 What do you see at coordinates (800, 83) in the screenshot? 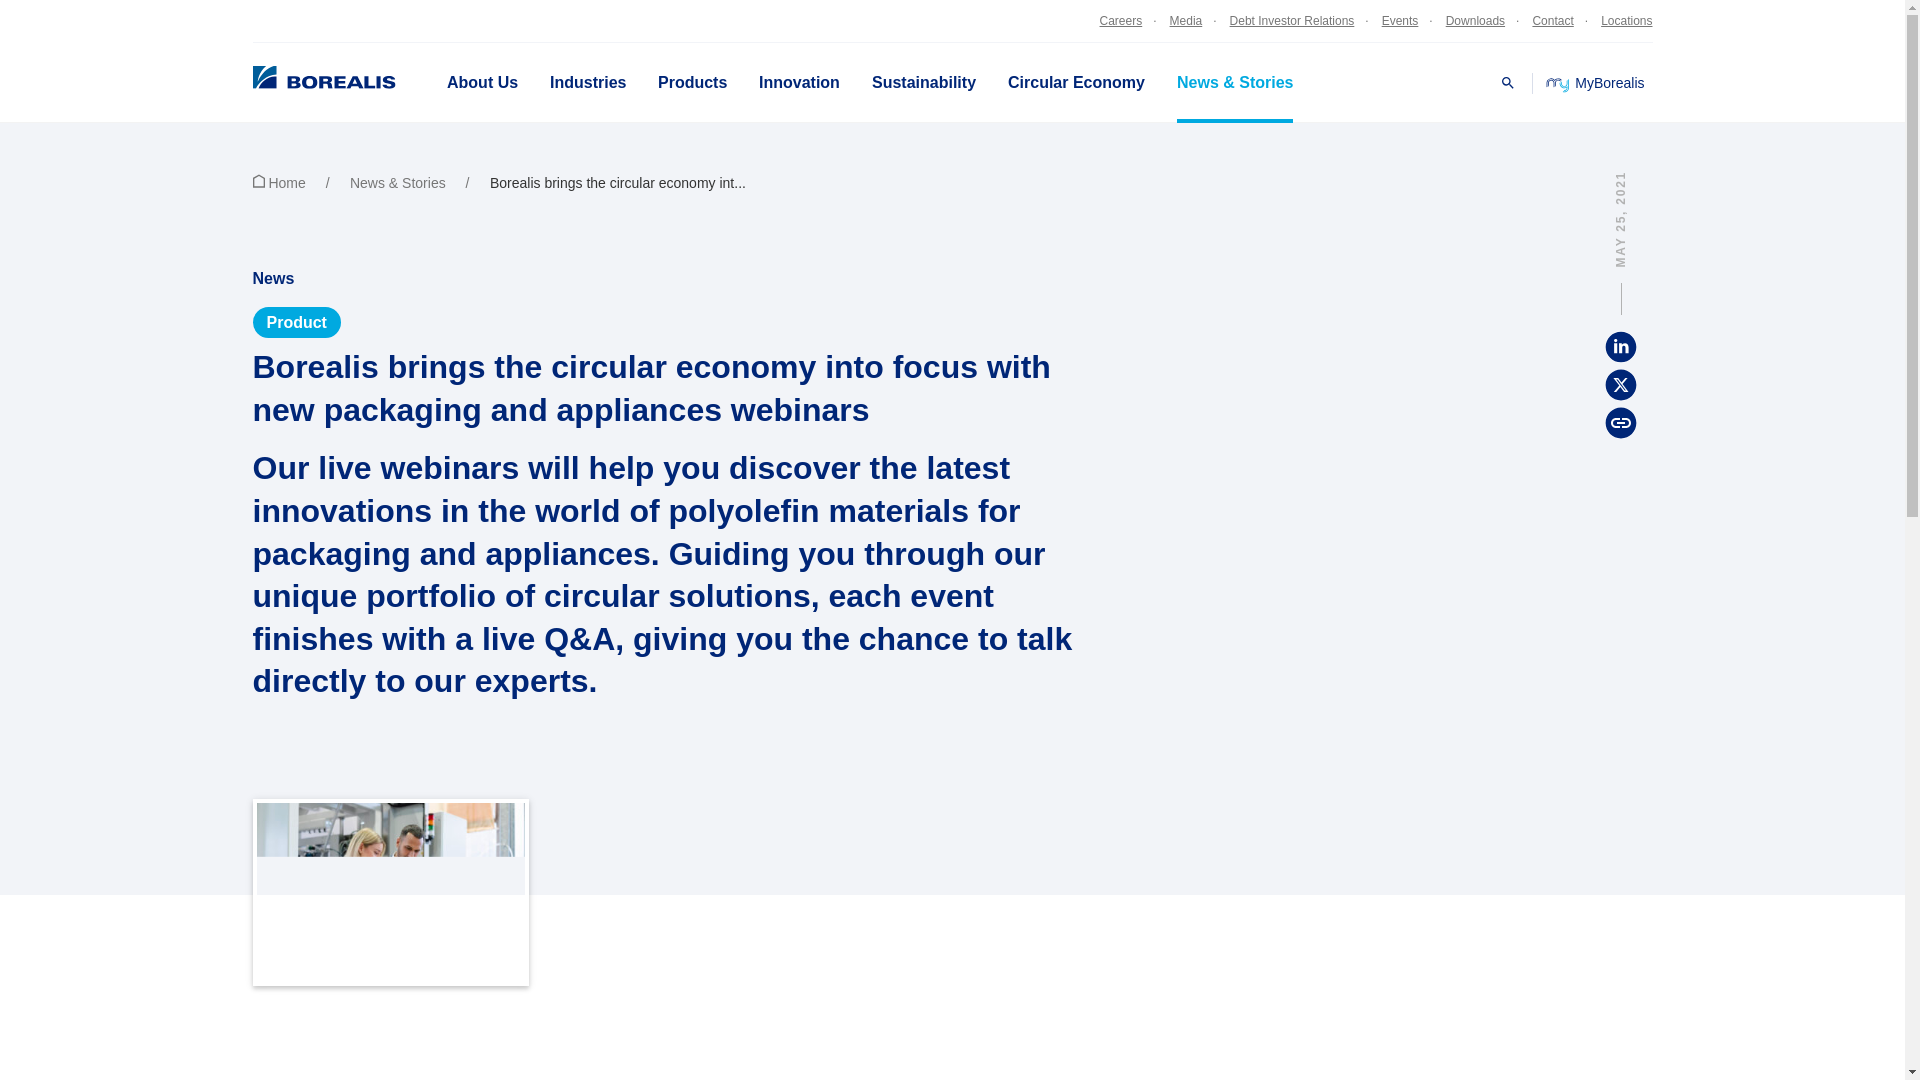
I see `Innovation` at bounding box center [800, 83].